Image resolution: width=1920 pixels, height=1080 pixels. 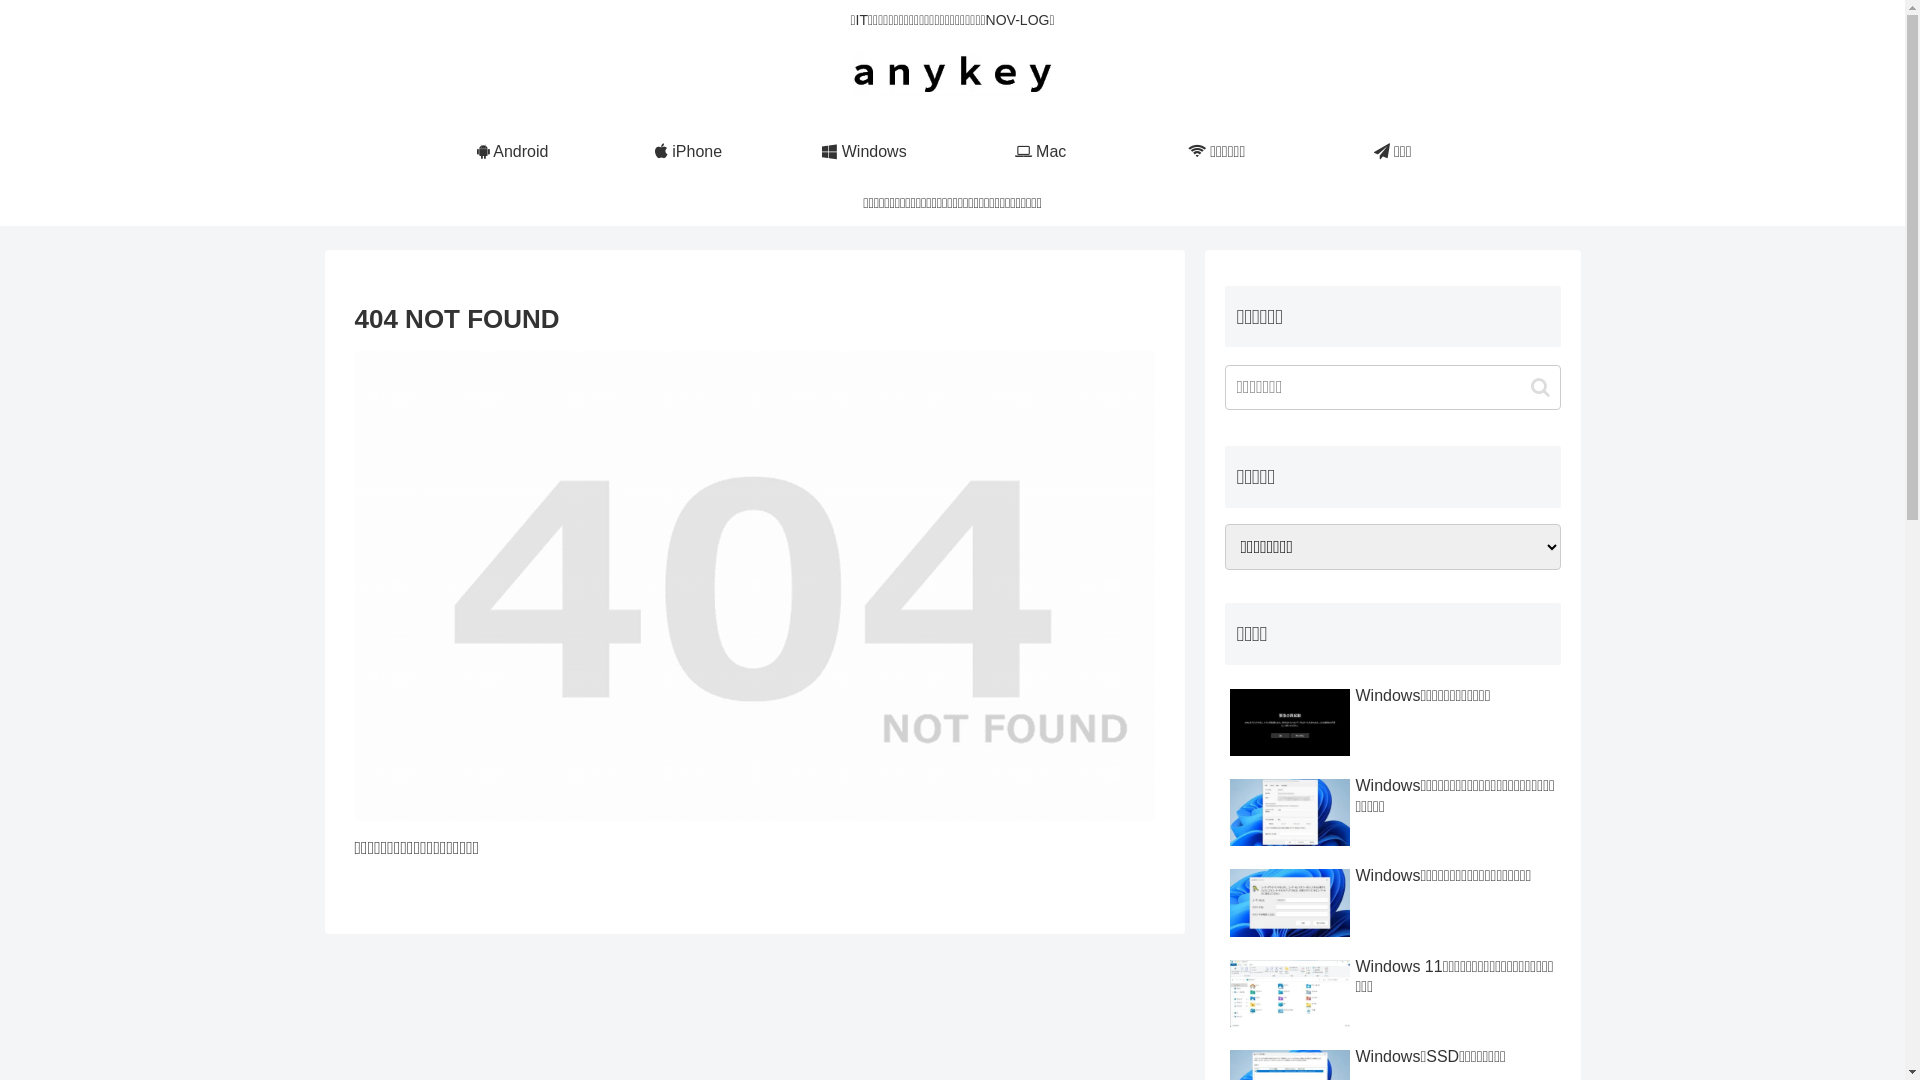 What do you see at coordinates (1040, 152) in the screenshot?
I see `Mac` at bounding box center [1040, 152].